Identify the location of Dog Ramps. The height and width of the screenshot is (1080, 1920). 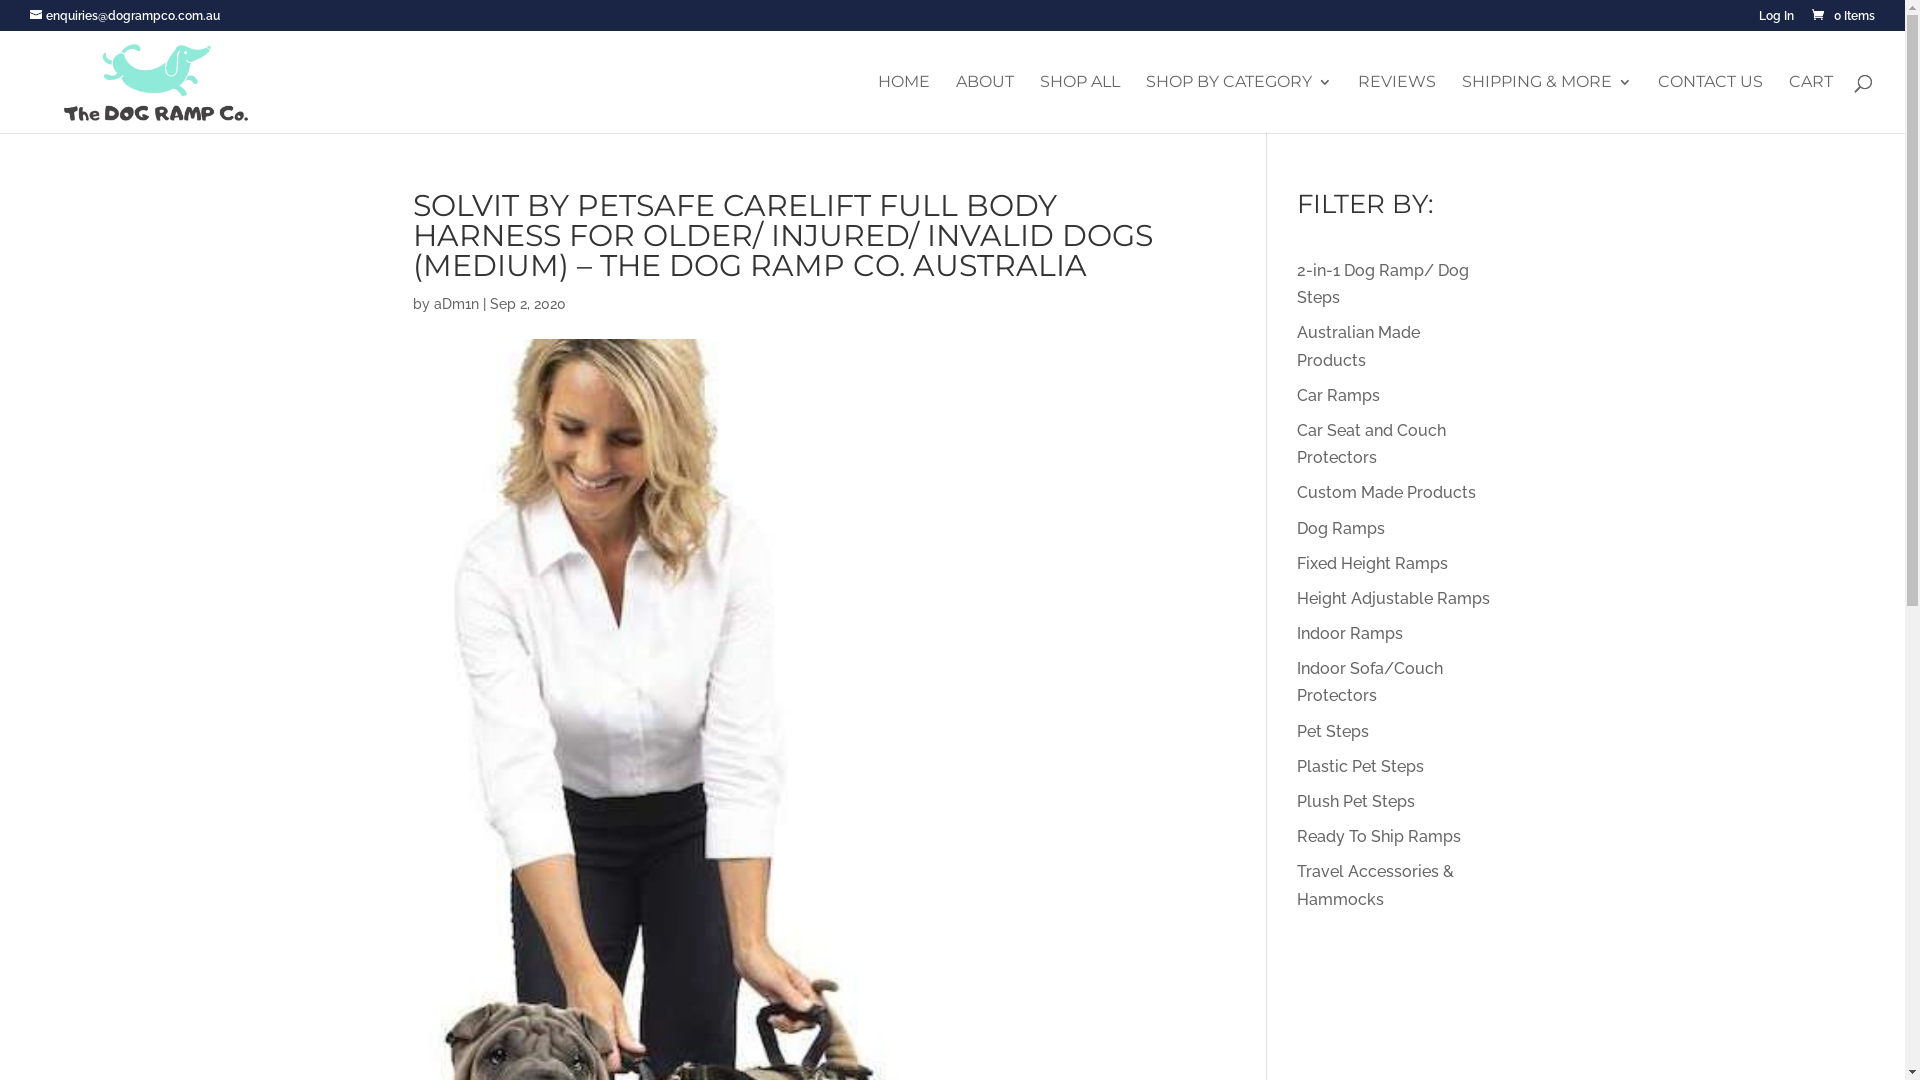
(1341, 528).